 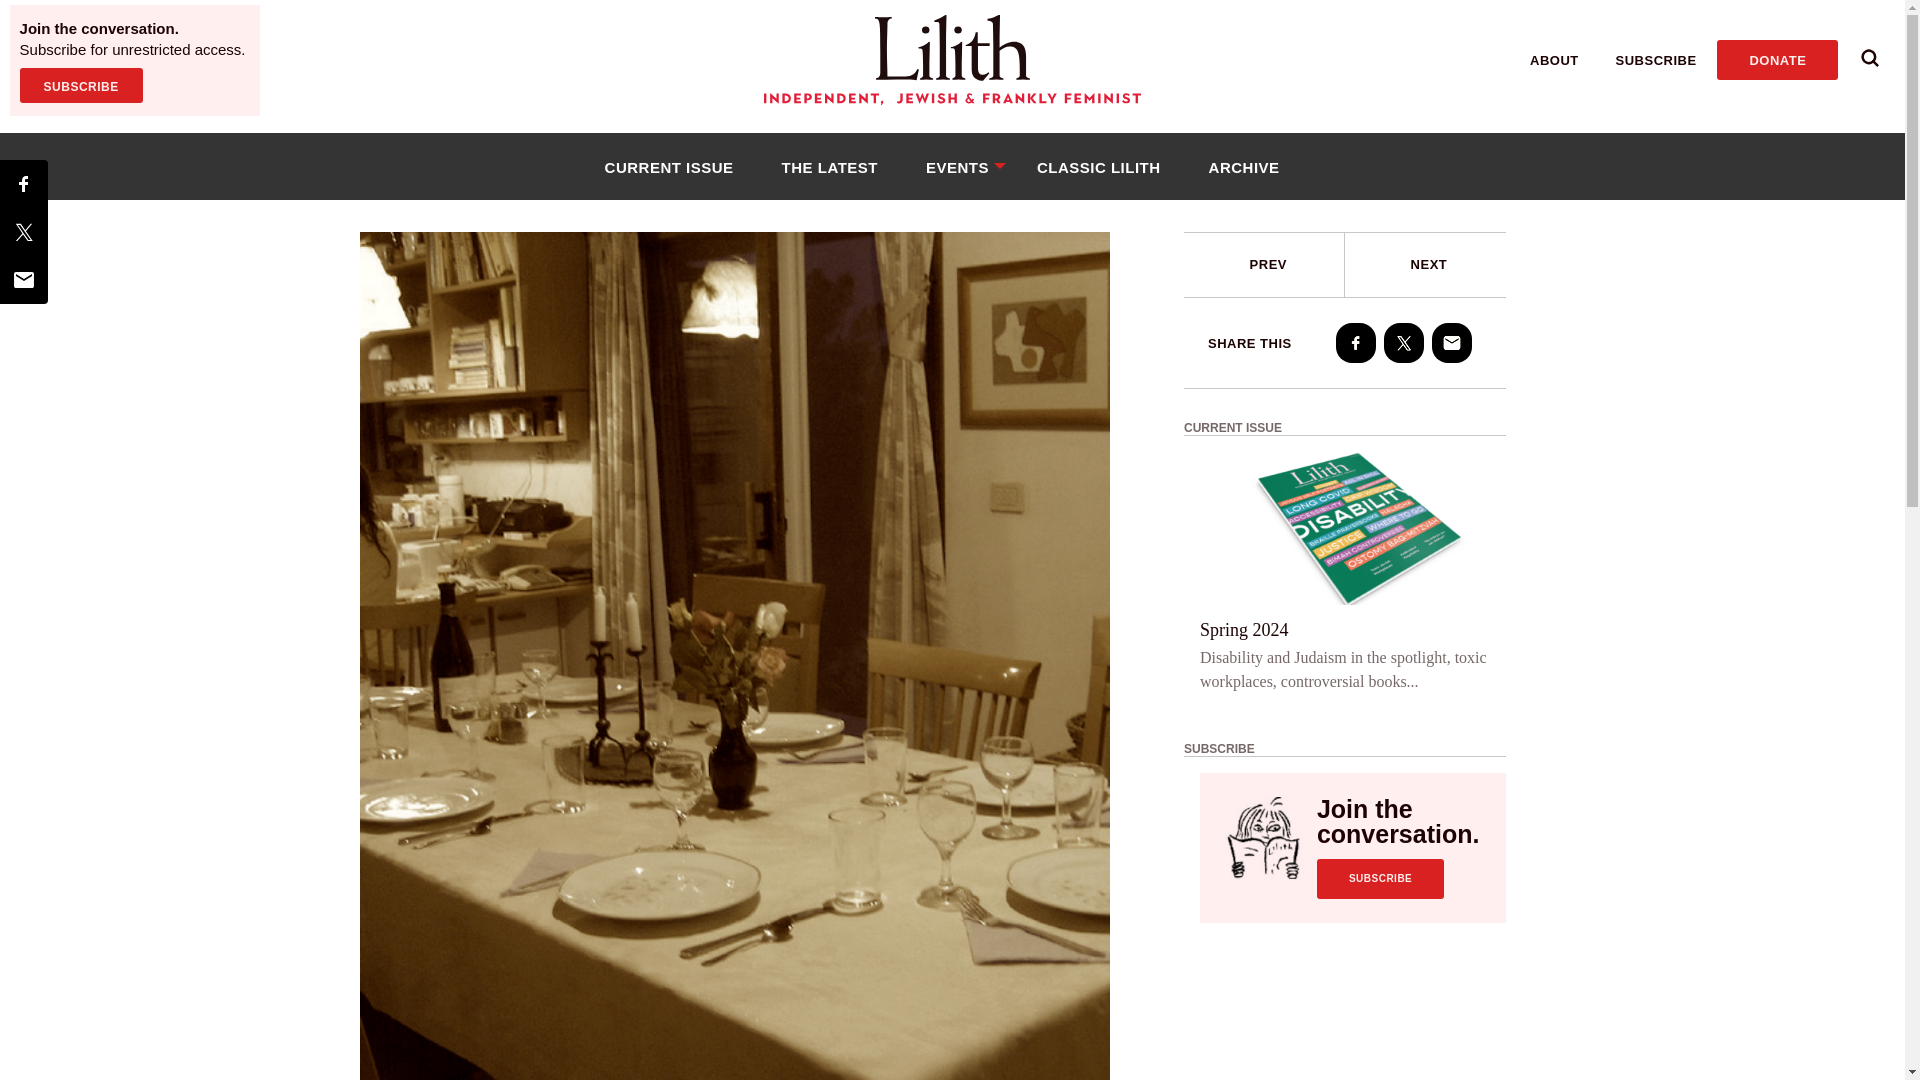 I want to click on SUBSCRIBE, so click(x=1656, y=60).